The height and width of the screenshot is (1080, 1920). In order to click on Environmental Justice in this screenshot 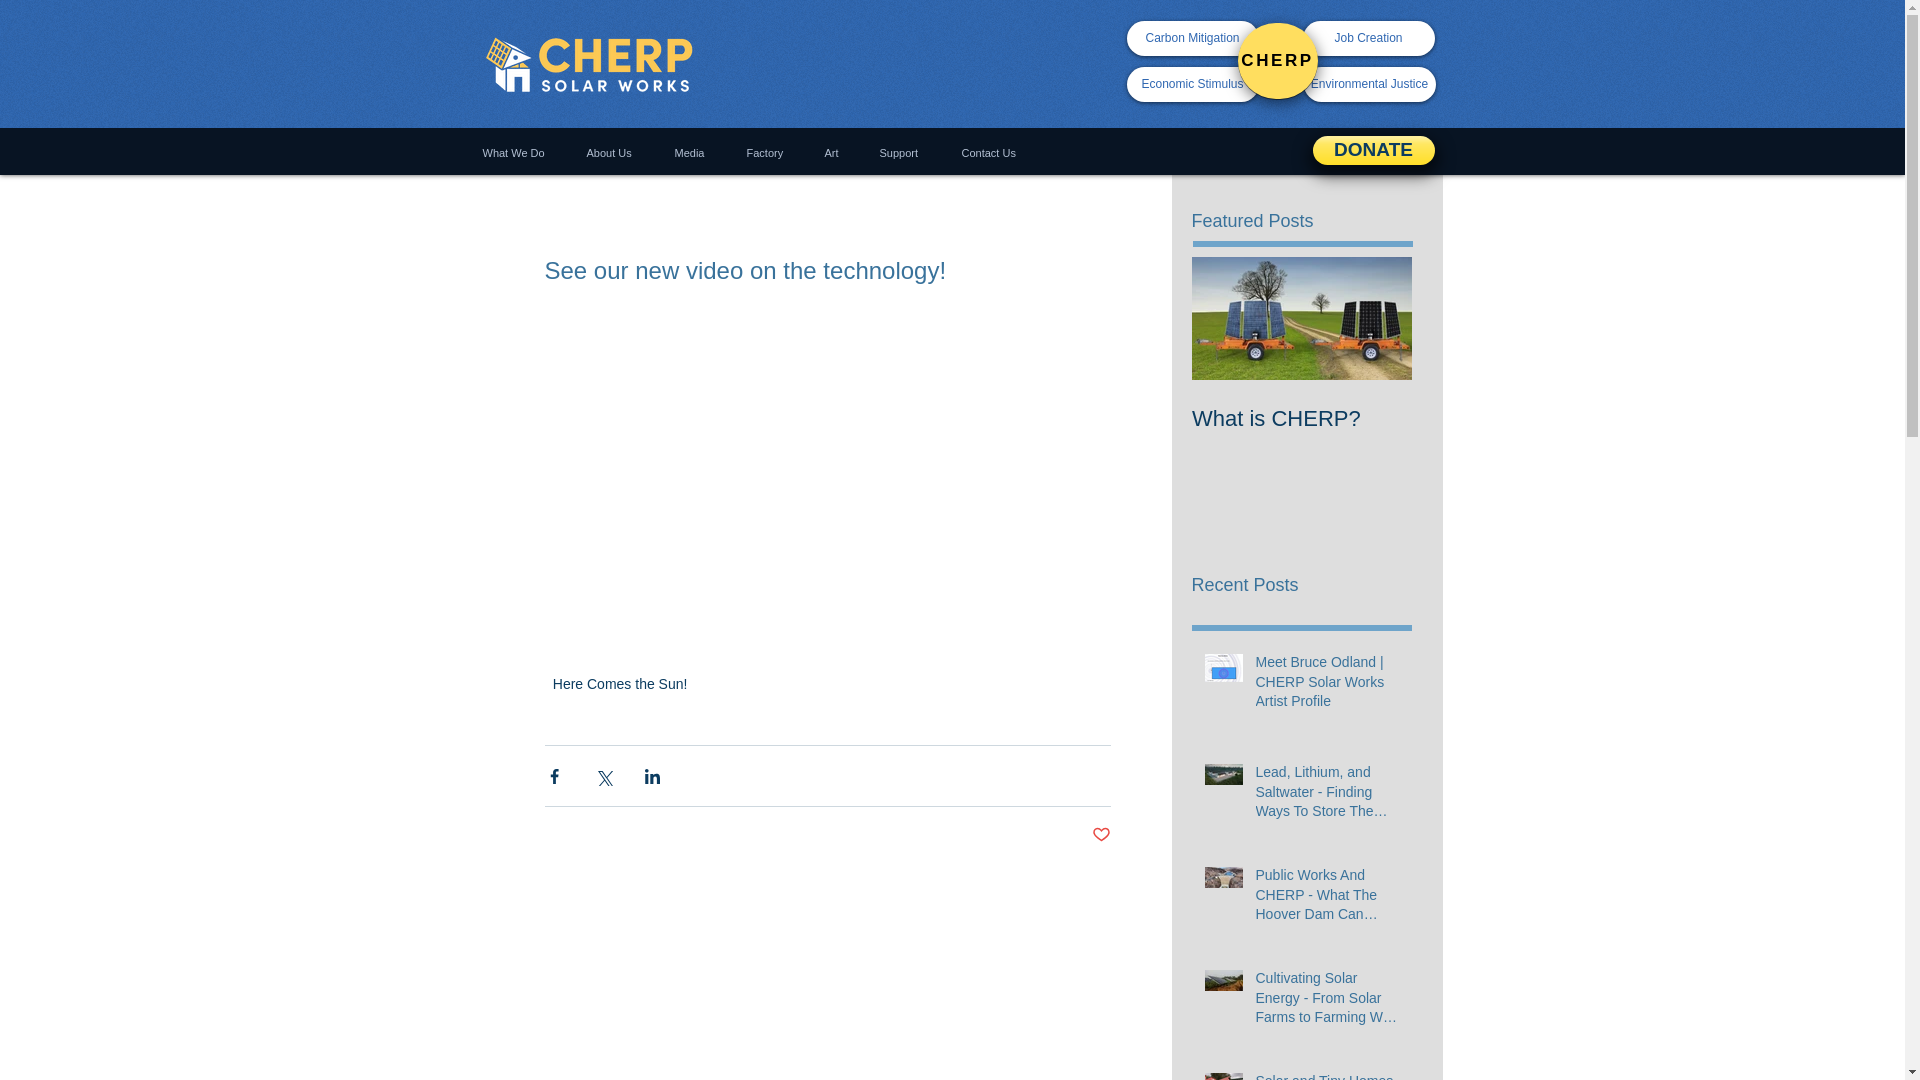, I will do `click(1370, 84)`.